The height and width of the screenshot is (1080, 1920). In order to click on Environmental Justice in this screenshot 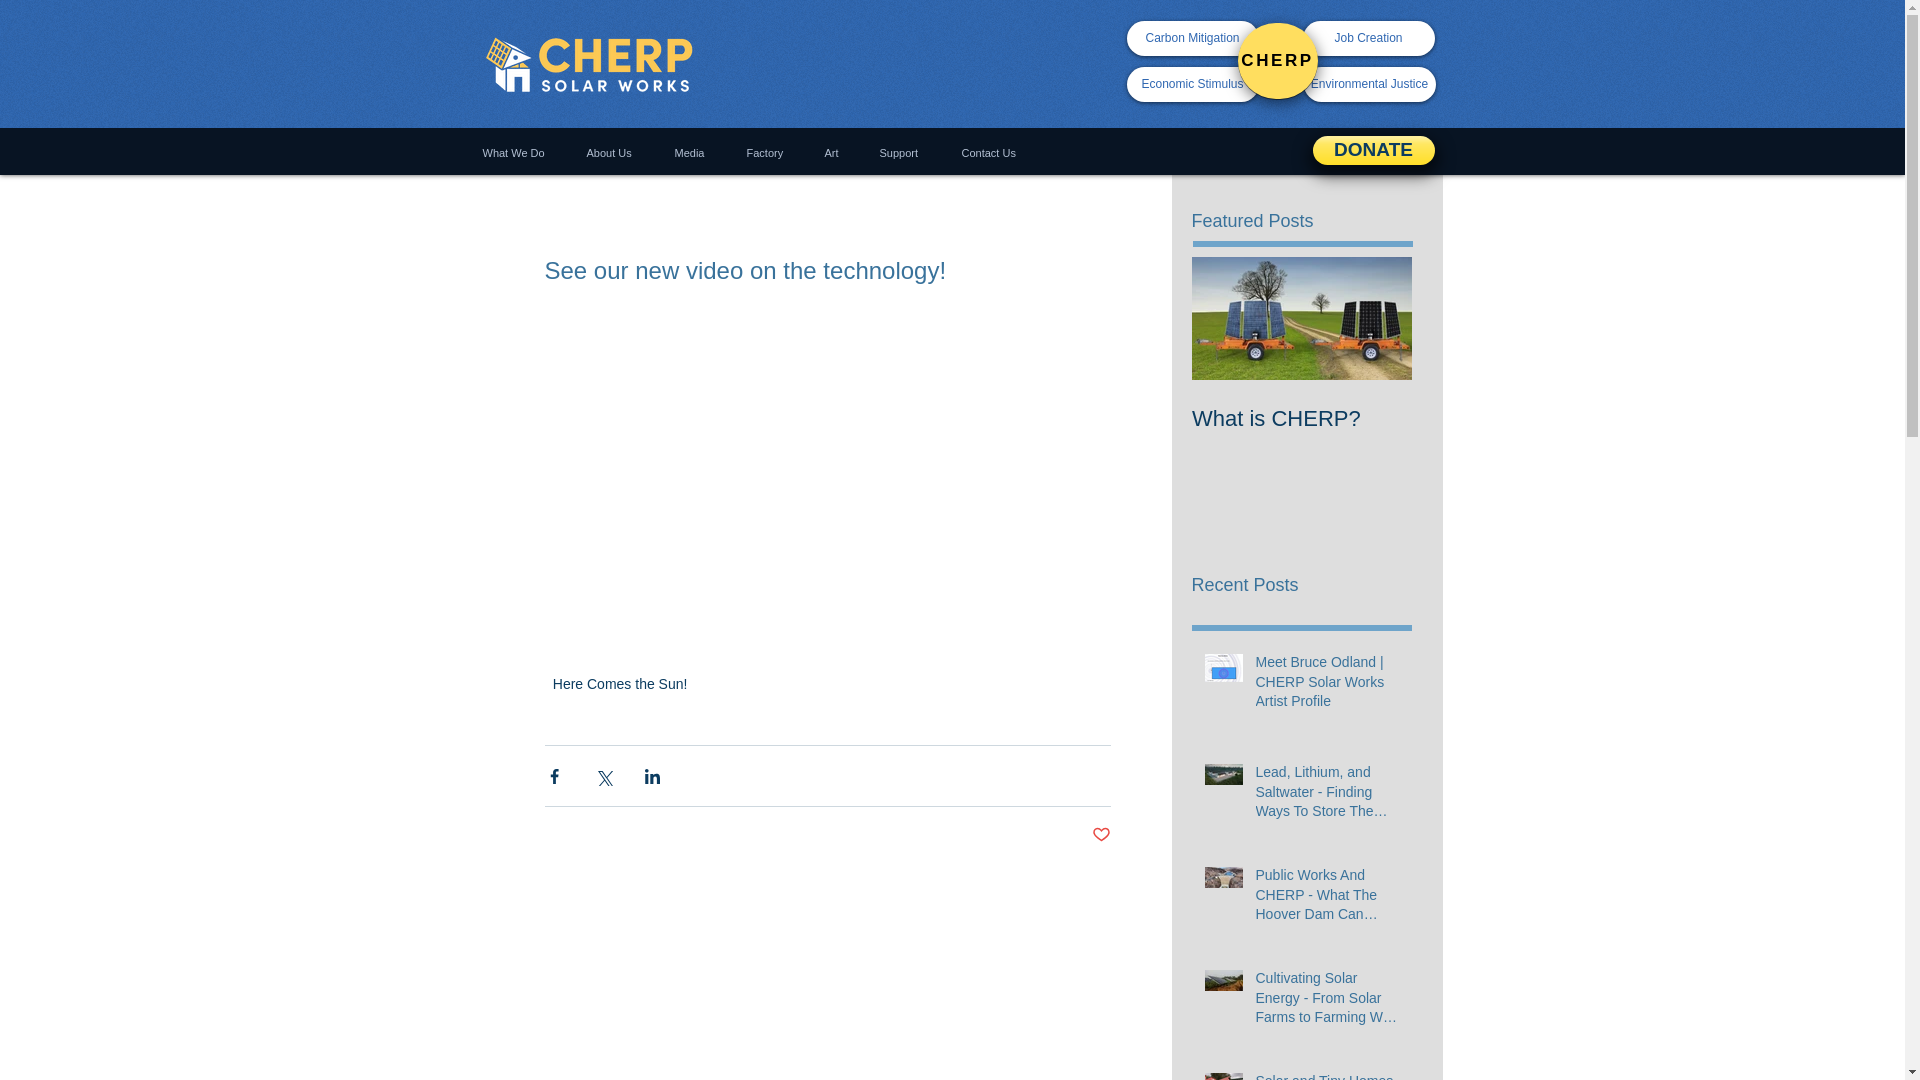, I will do `click(1370, 84)`.